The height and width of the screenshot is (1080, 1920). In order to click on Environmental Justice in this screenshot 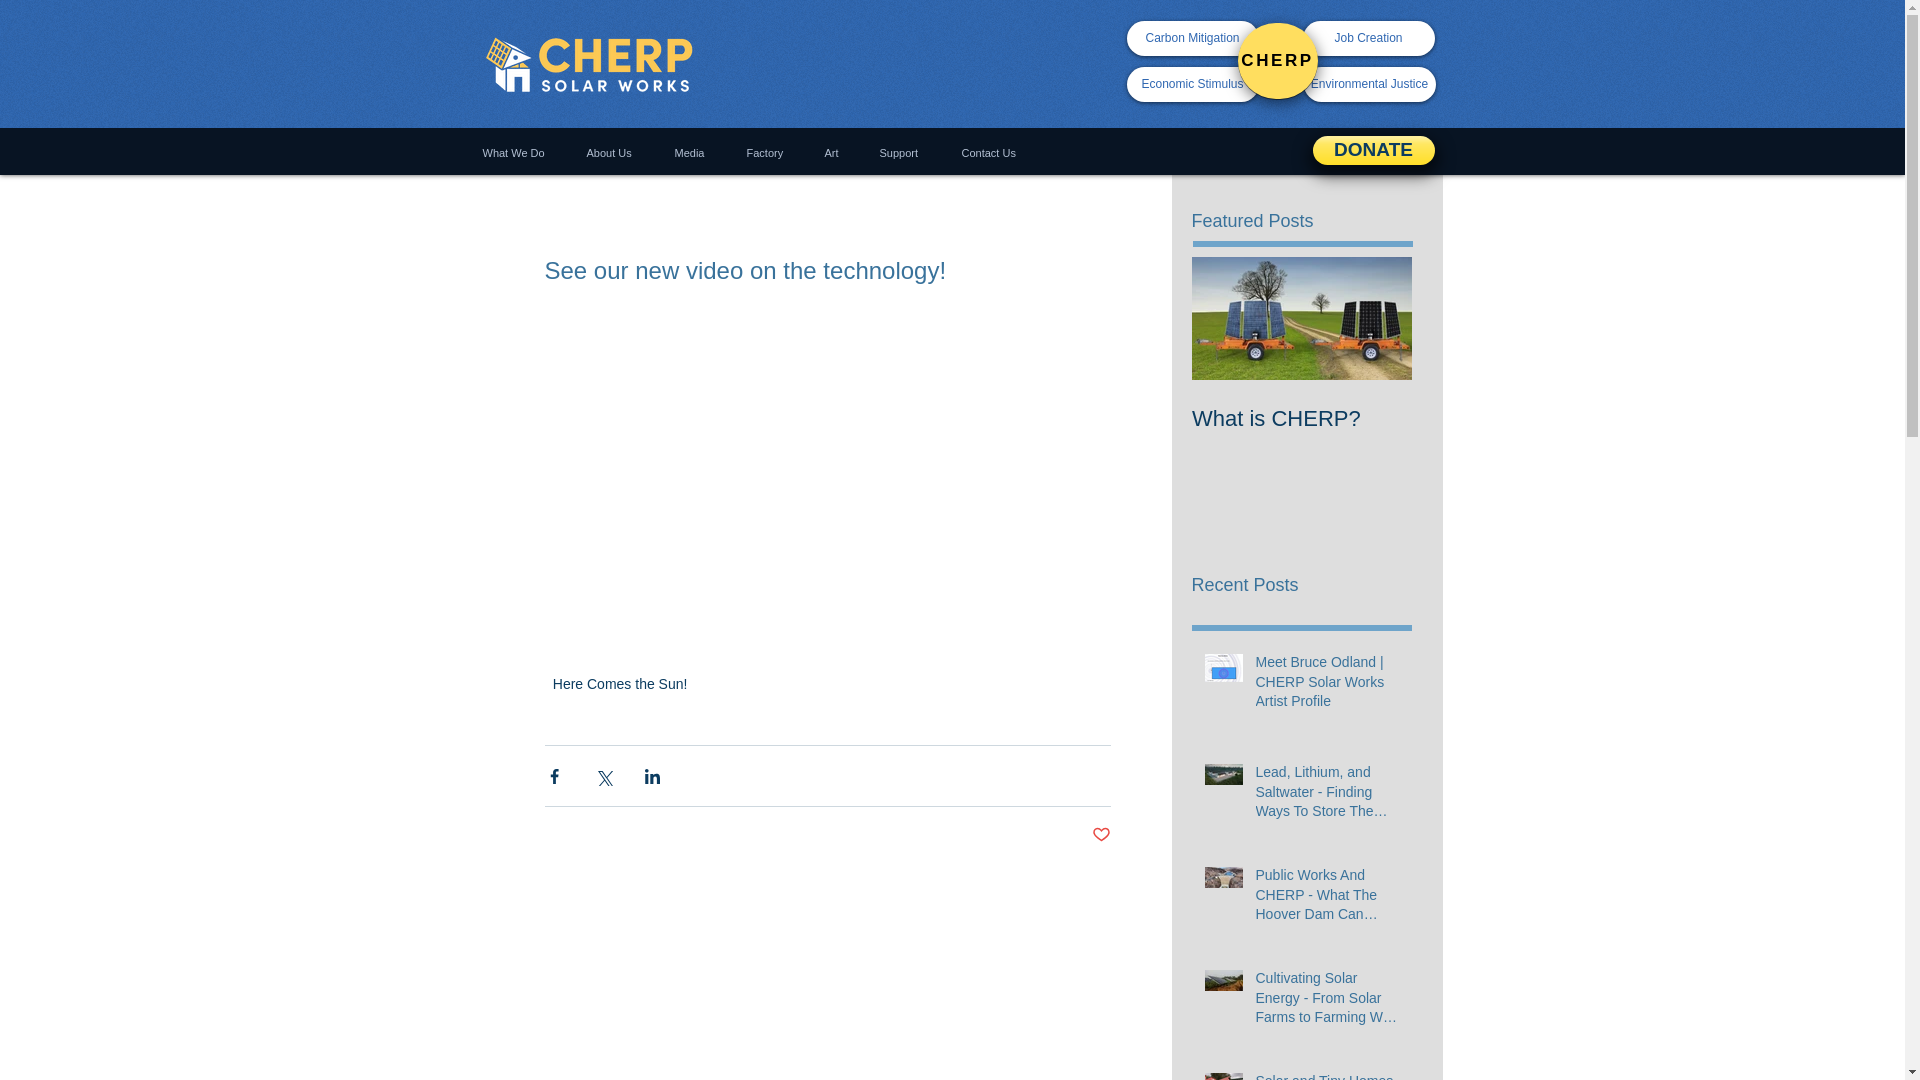, I will do `click(1370, 84)`.